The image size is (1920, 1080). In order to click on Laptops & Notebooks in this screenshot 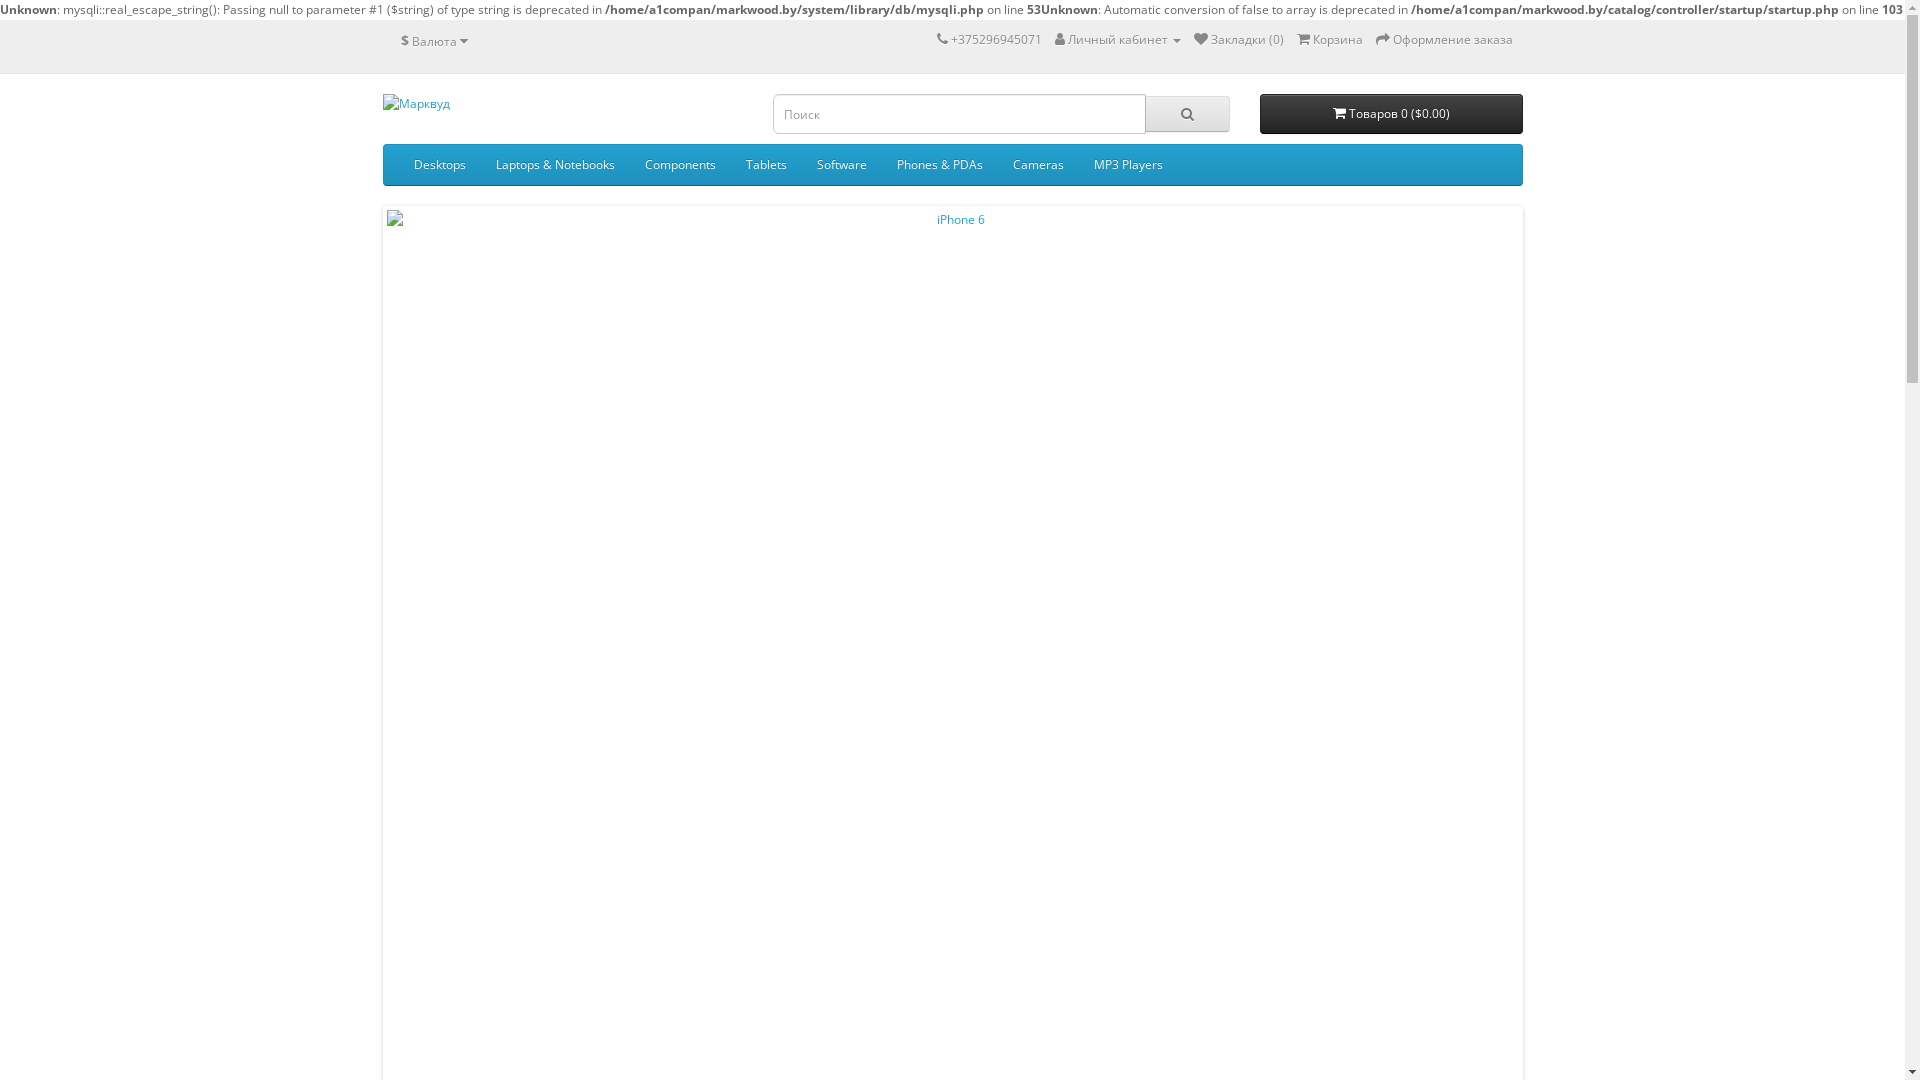, I will do `click(554, 165)`.